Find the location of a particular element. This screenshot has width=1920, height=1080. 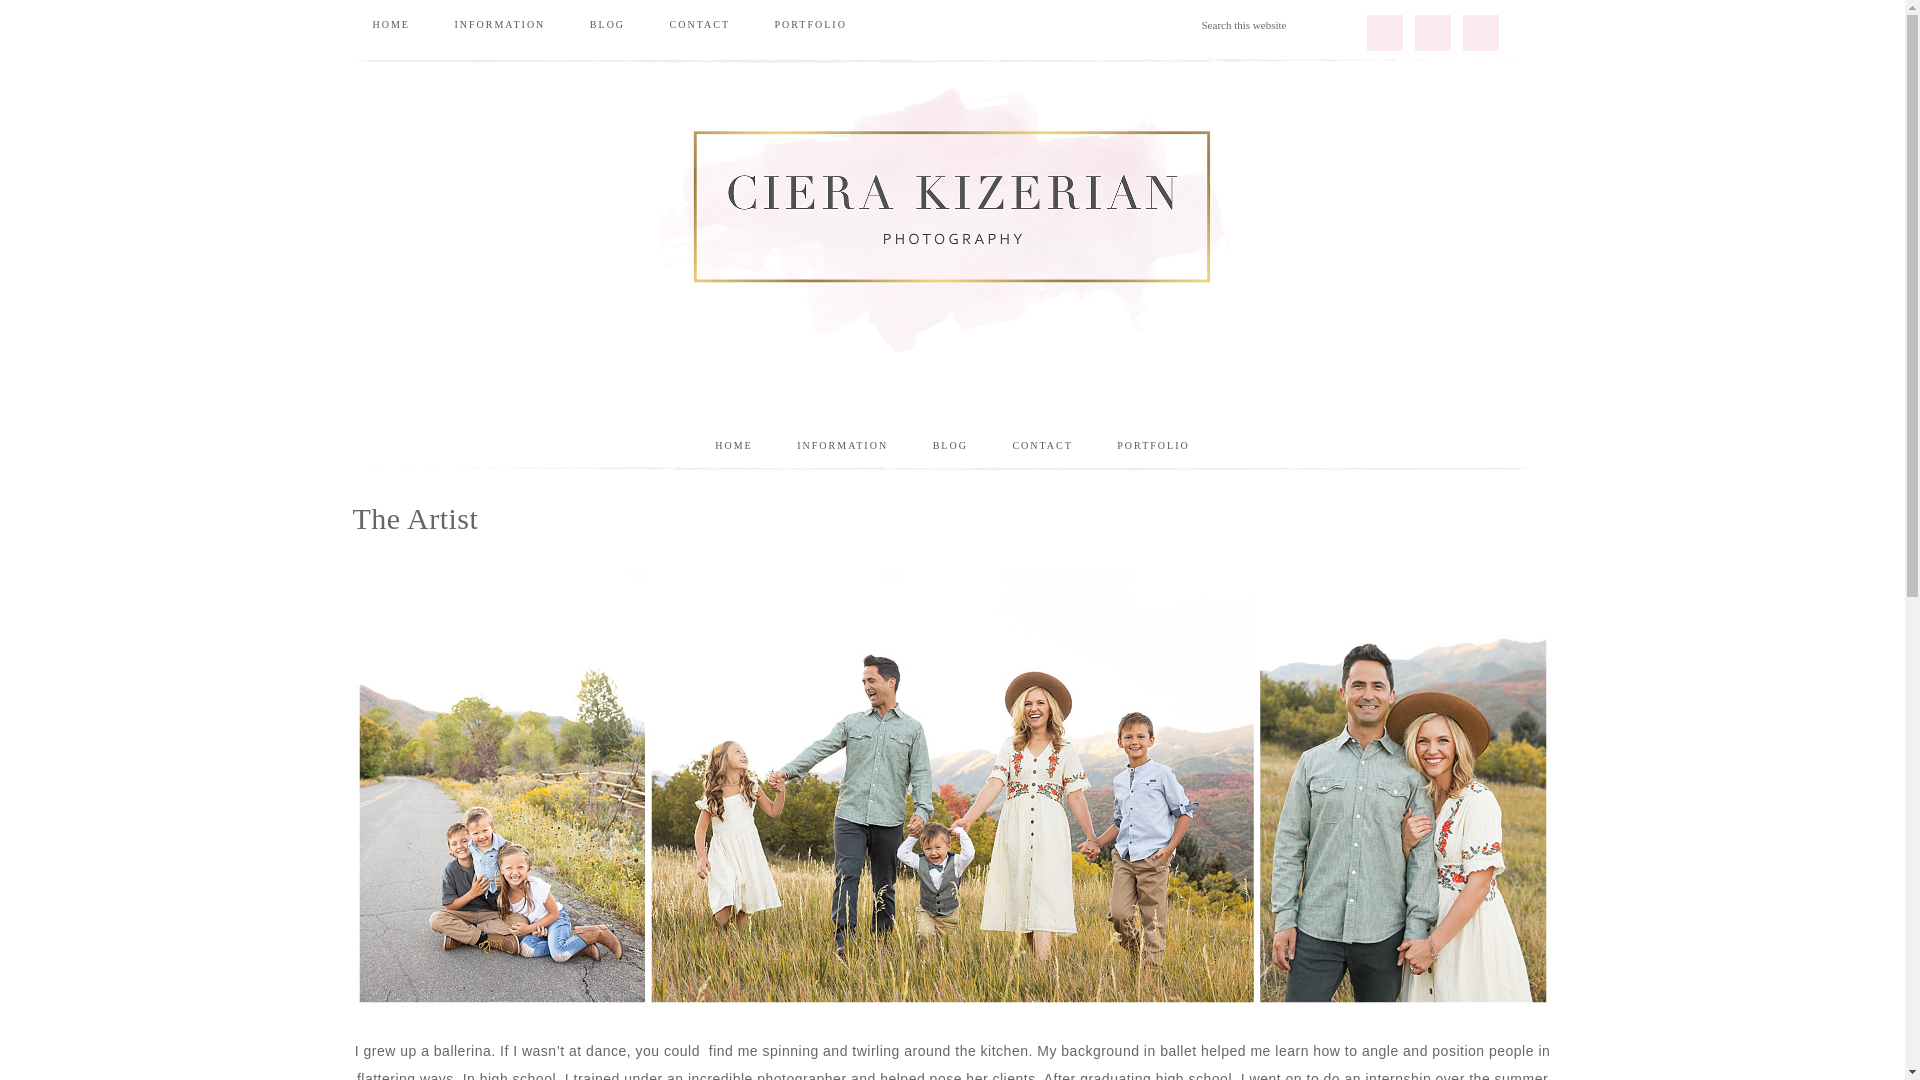

INFORMATION is located at coordinates (498, 24).